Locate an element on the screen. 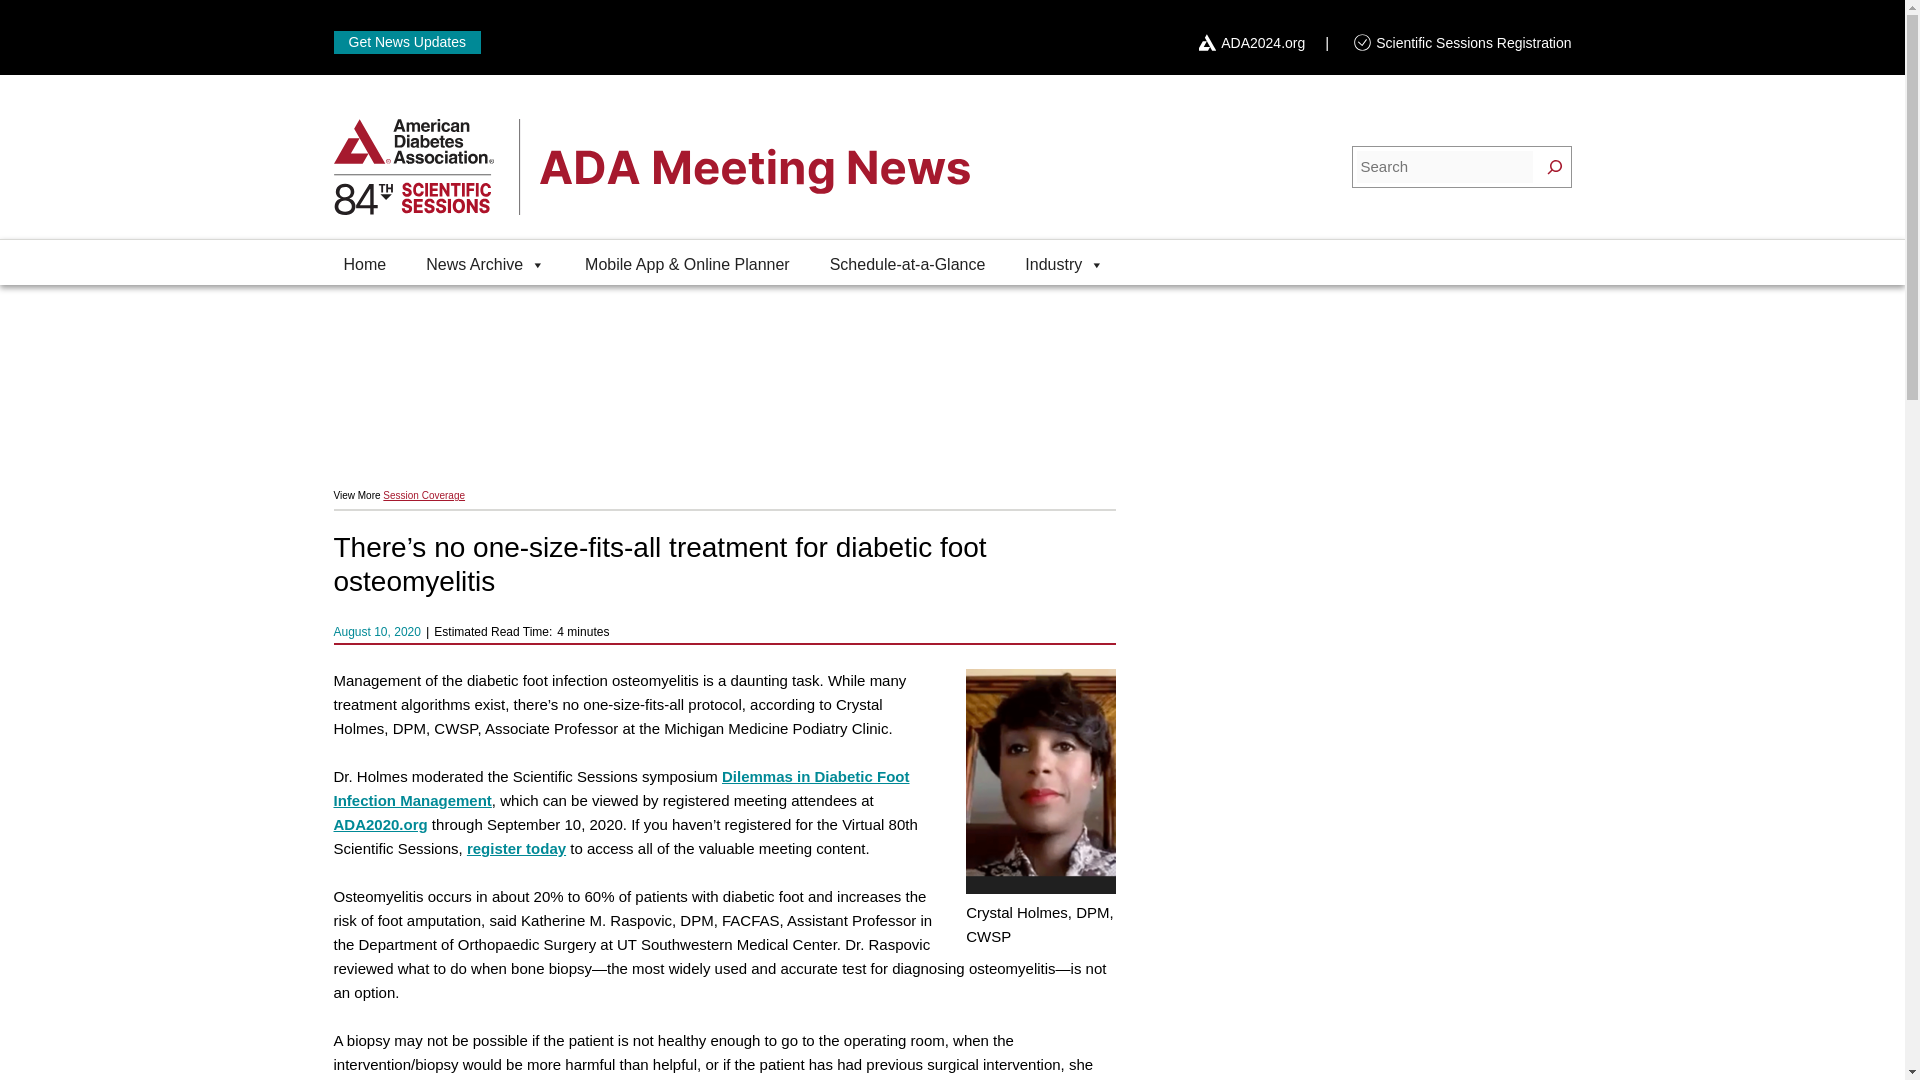 The width and height of the screenshot is (1920, 1080). News Archive is located at coordinates (485, 259).